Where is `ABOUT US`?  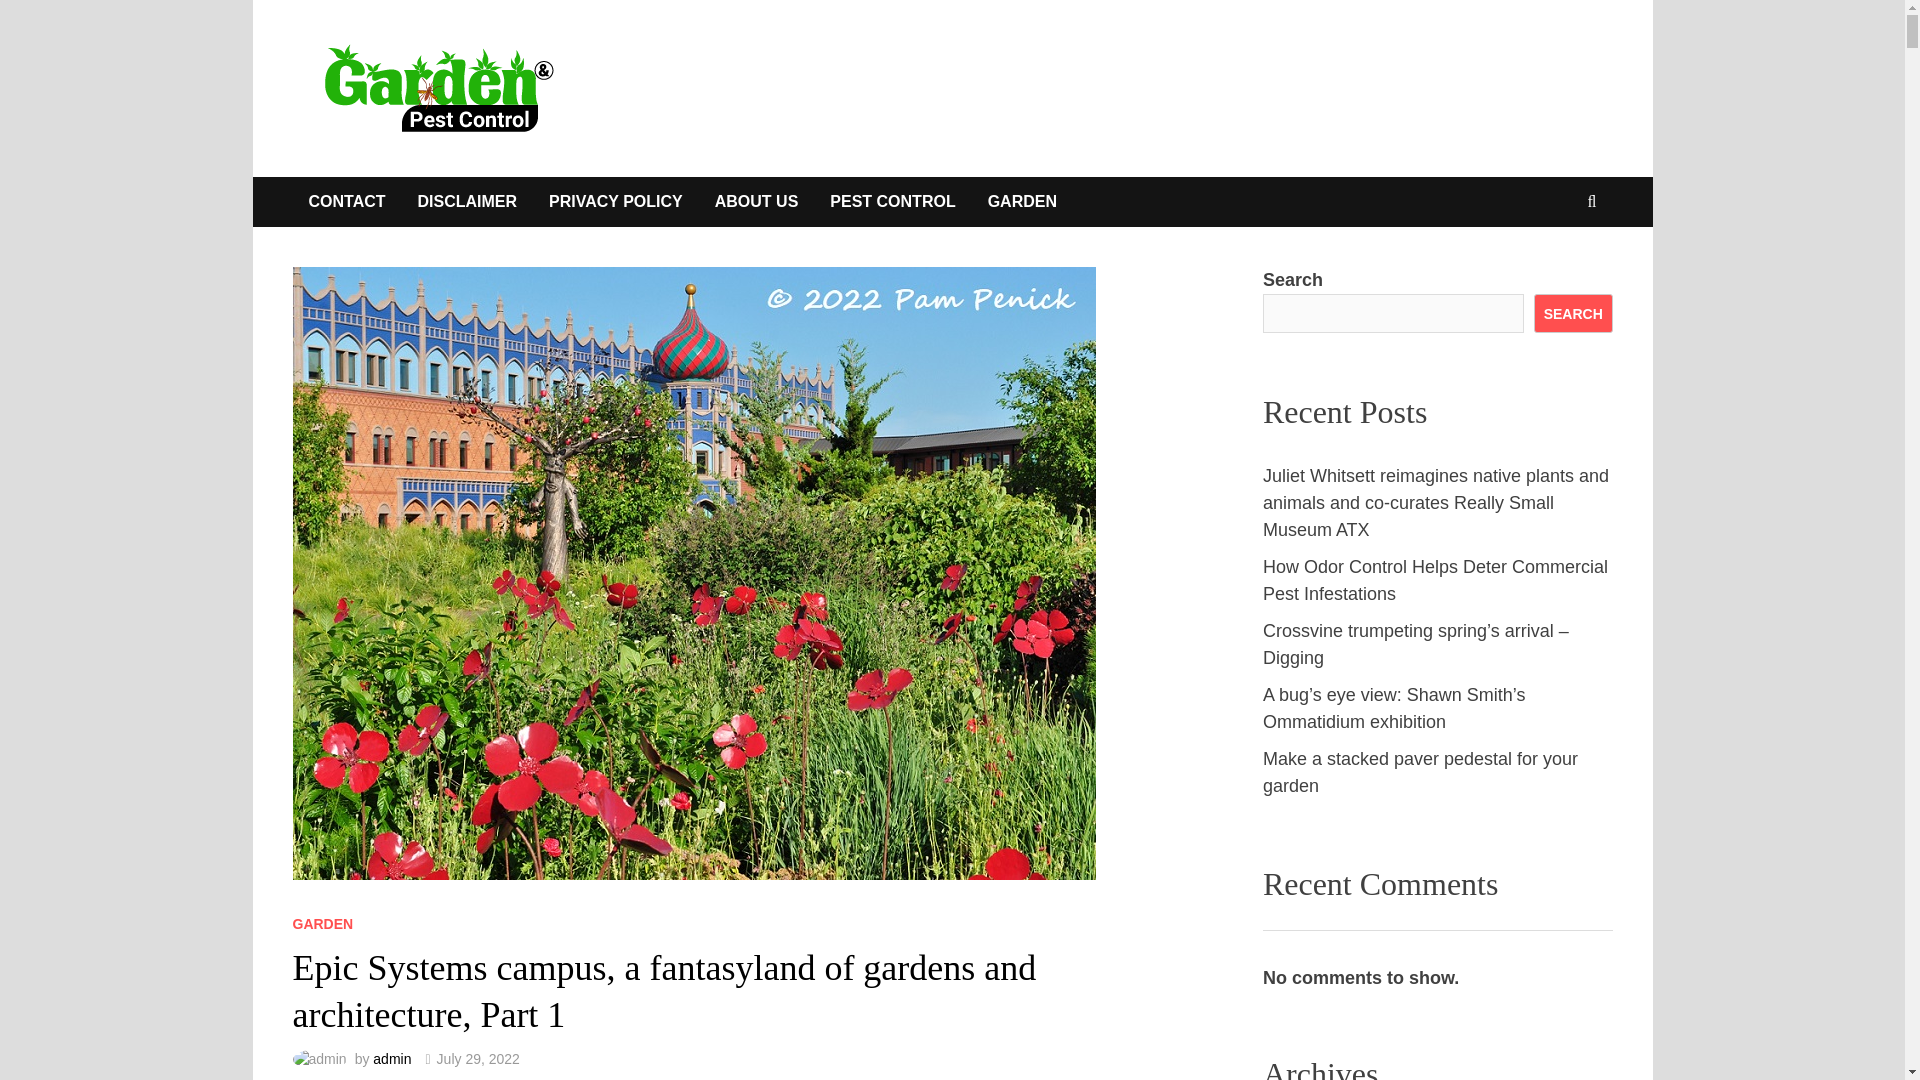
ABOUT US is located at coordinates (756, 202).